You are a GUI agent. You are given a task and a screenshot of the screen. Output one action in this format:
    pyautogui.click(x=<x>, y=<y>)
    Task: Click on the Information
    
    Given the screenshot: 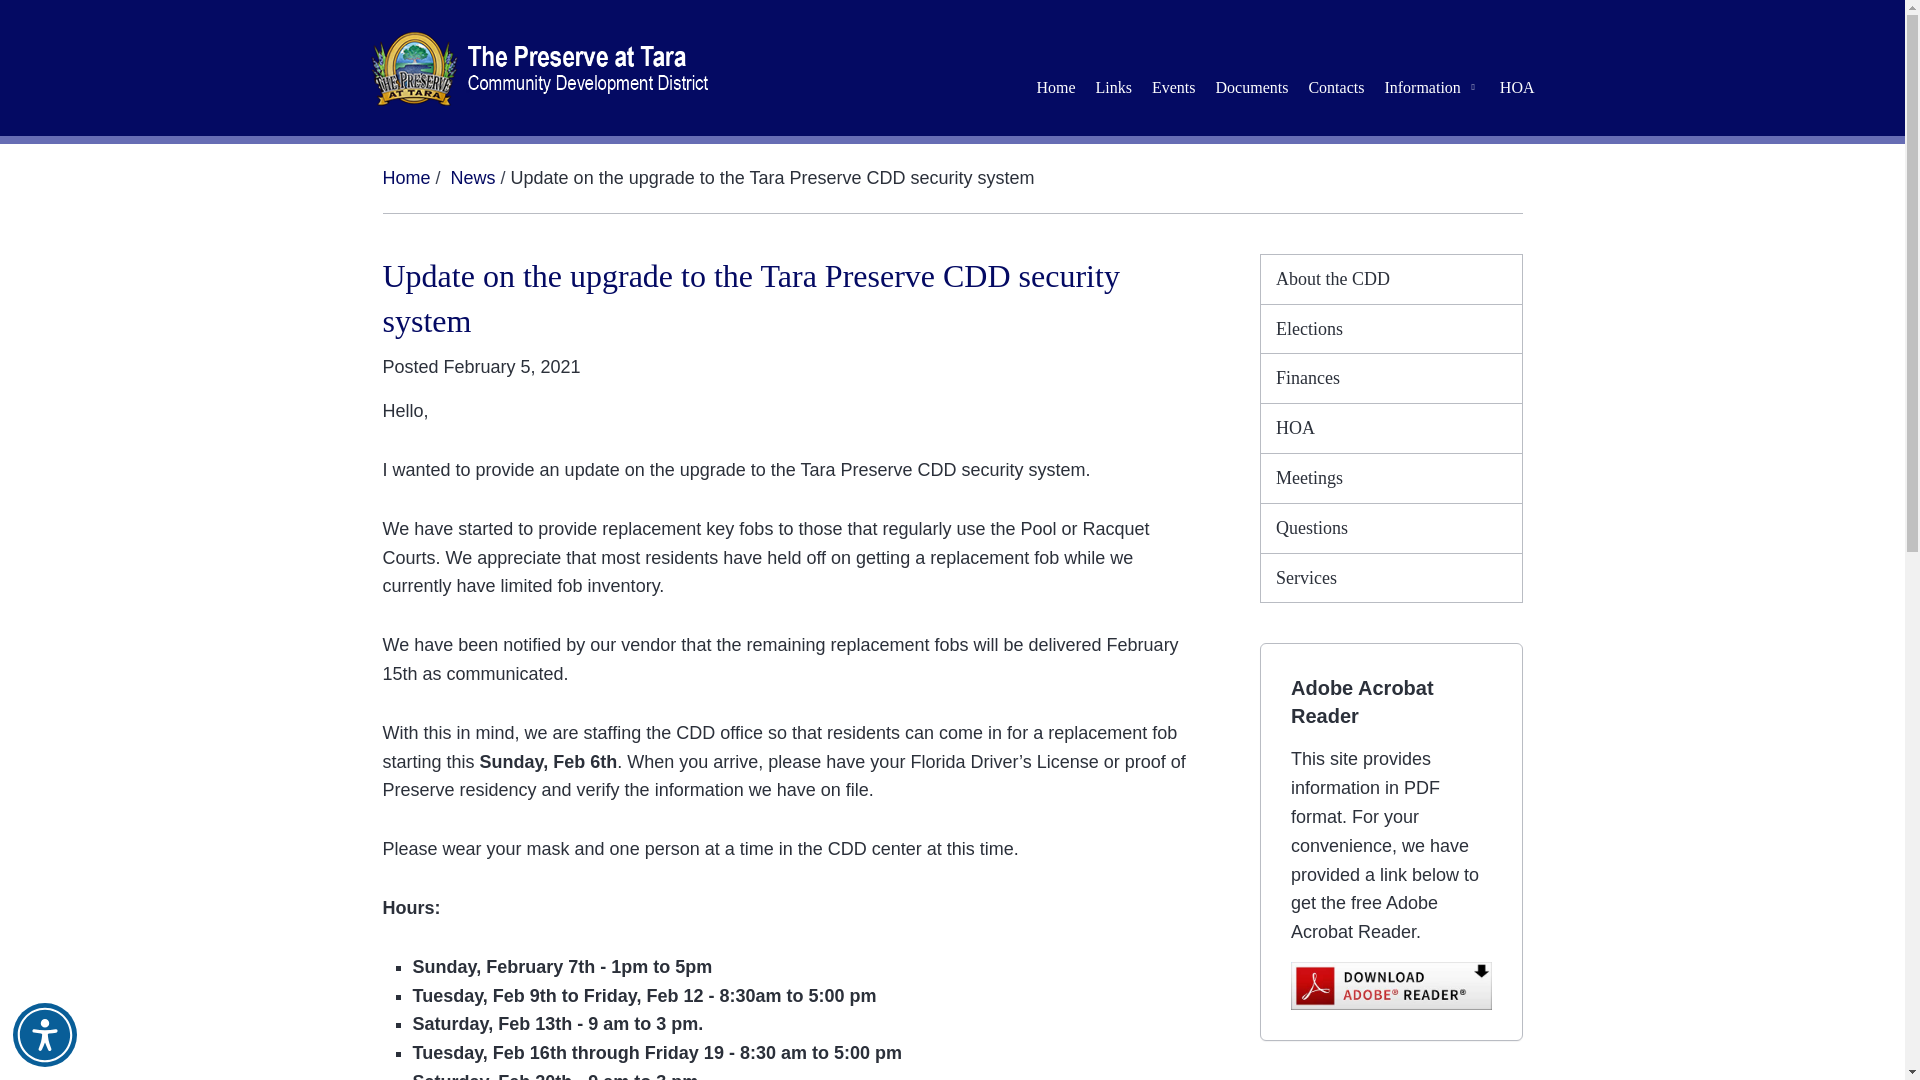 What is the action you would take?
    pyautogui.click(x=1432, y=87)
    